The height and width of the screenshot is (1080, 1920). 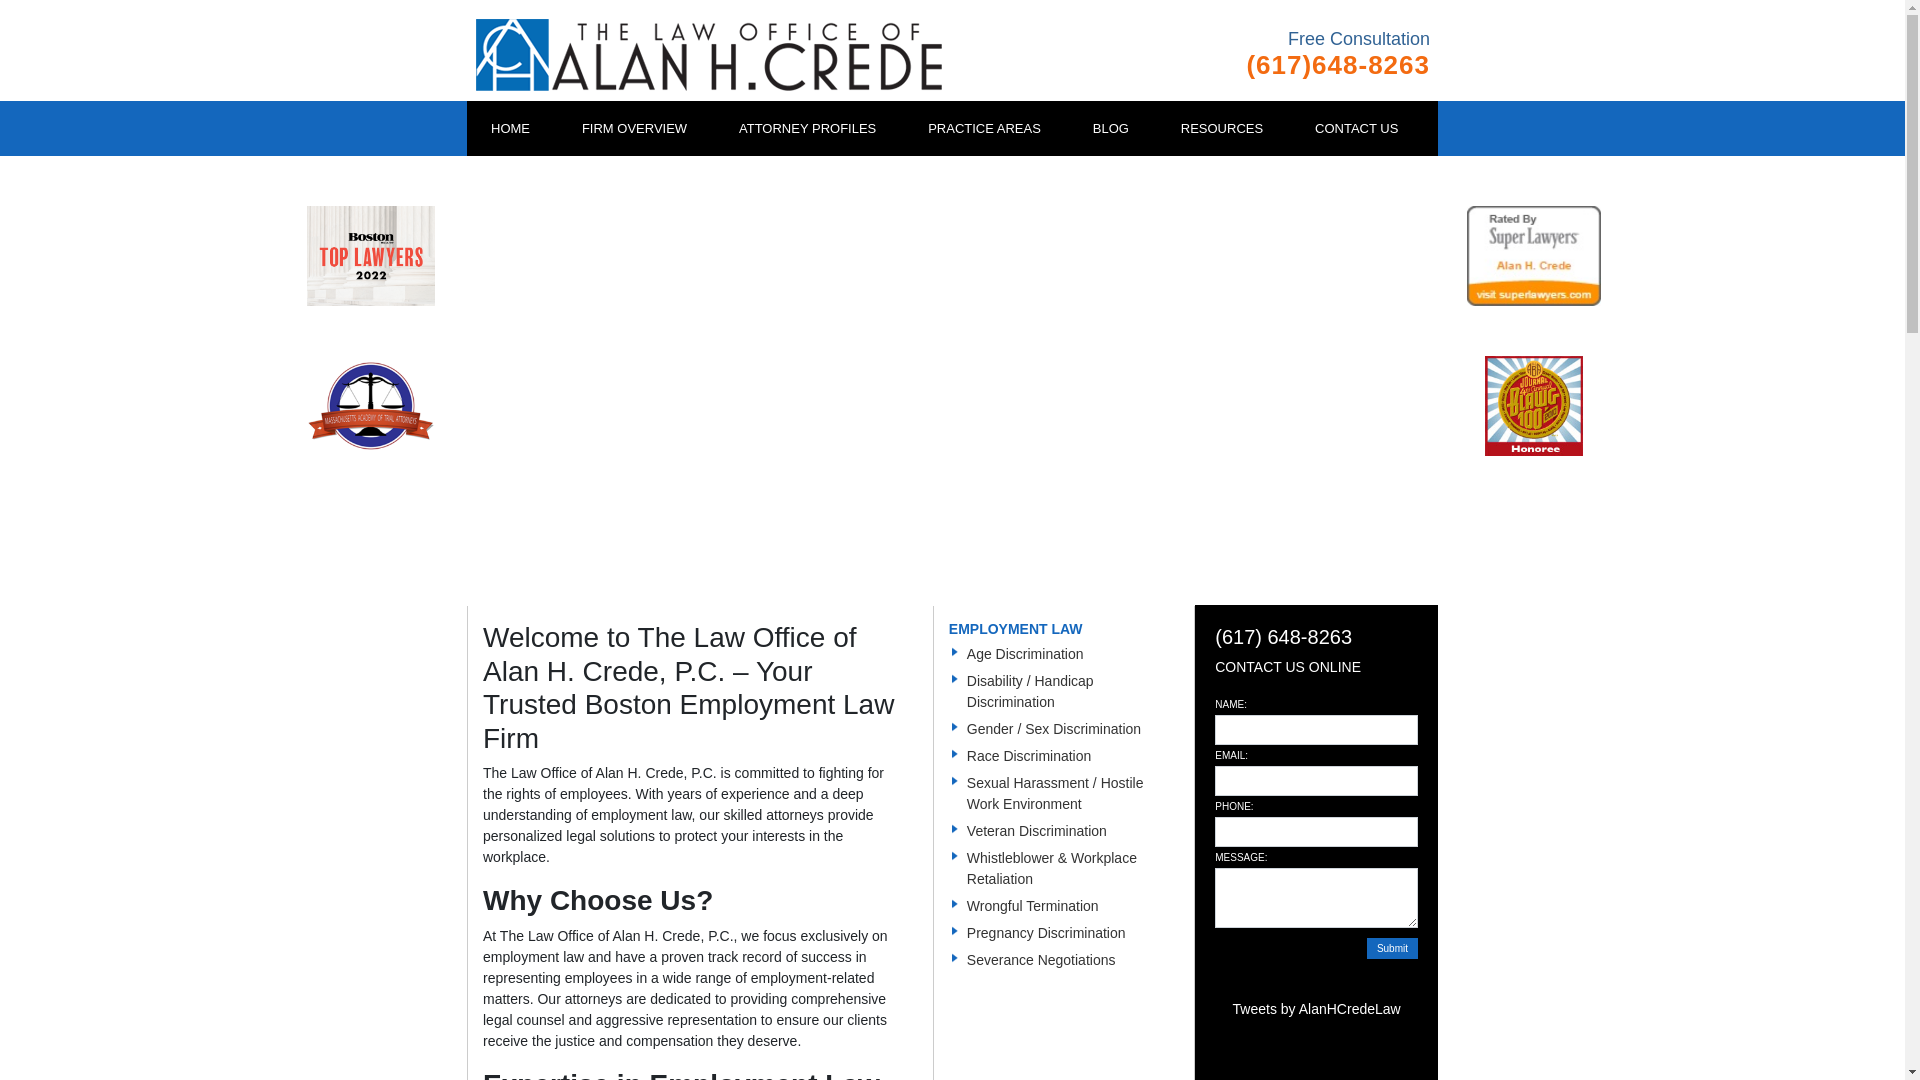 I want to click on HOME, so click(x=510, y=128).